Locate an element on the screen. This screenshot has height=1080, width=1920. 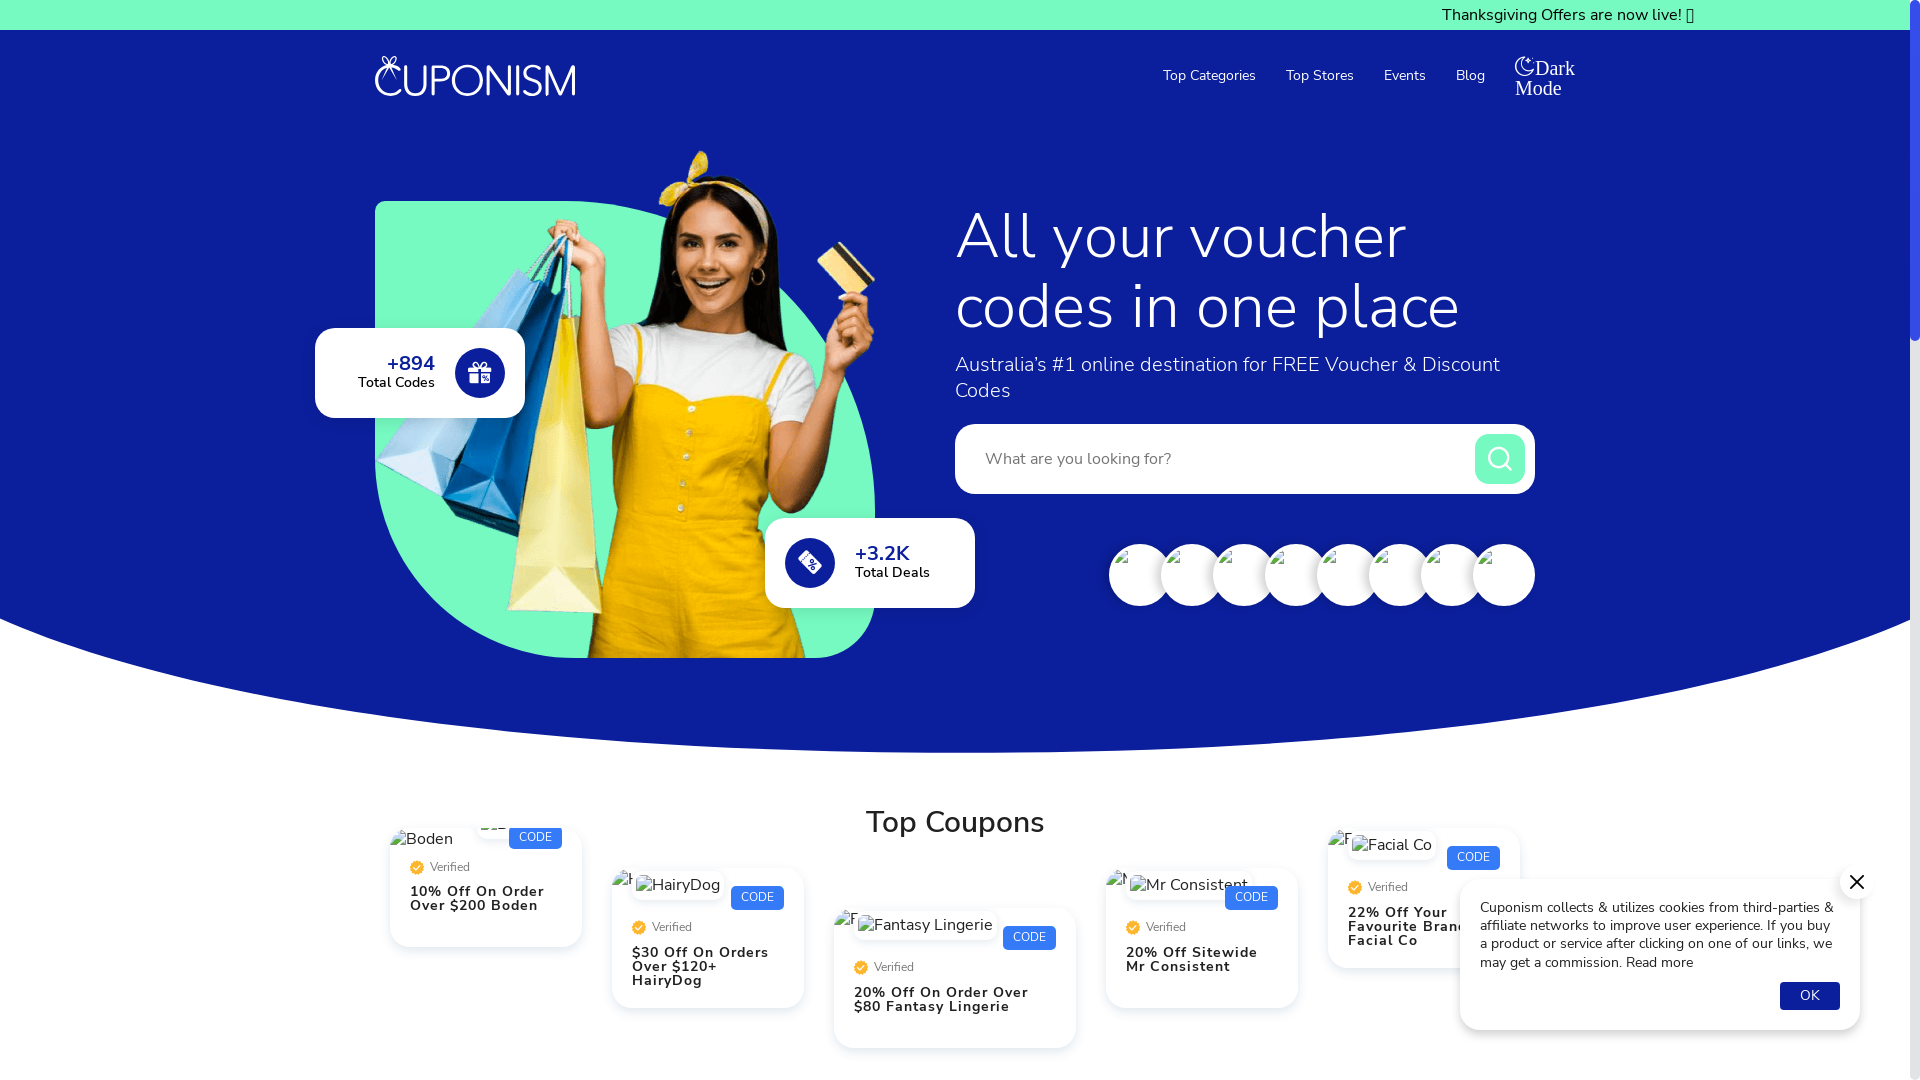
Uber is located at coordinates (1296, 575).